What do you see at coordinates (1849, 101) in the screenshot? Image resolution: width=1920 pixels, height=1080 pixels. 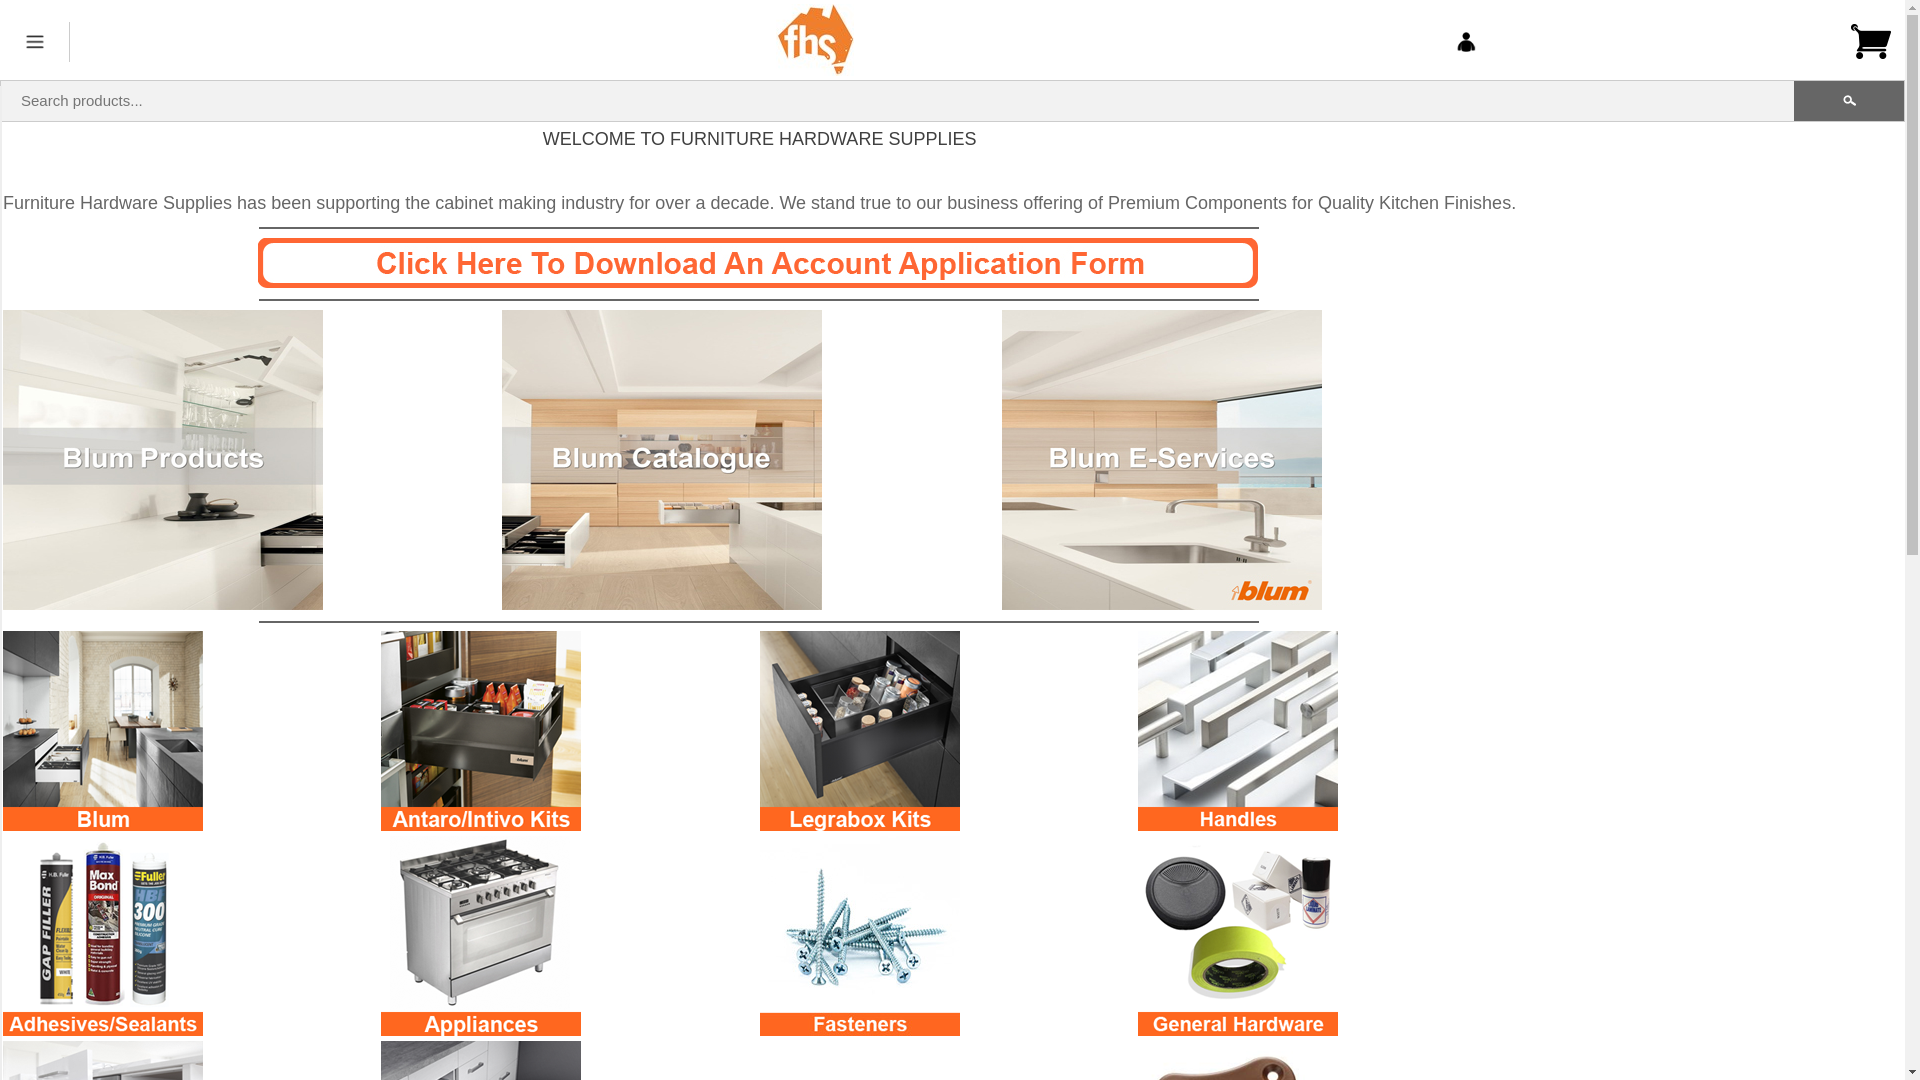 I see `Search` at bounding box center [1849, 101].